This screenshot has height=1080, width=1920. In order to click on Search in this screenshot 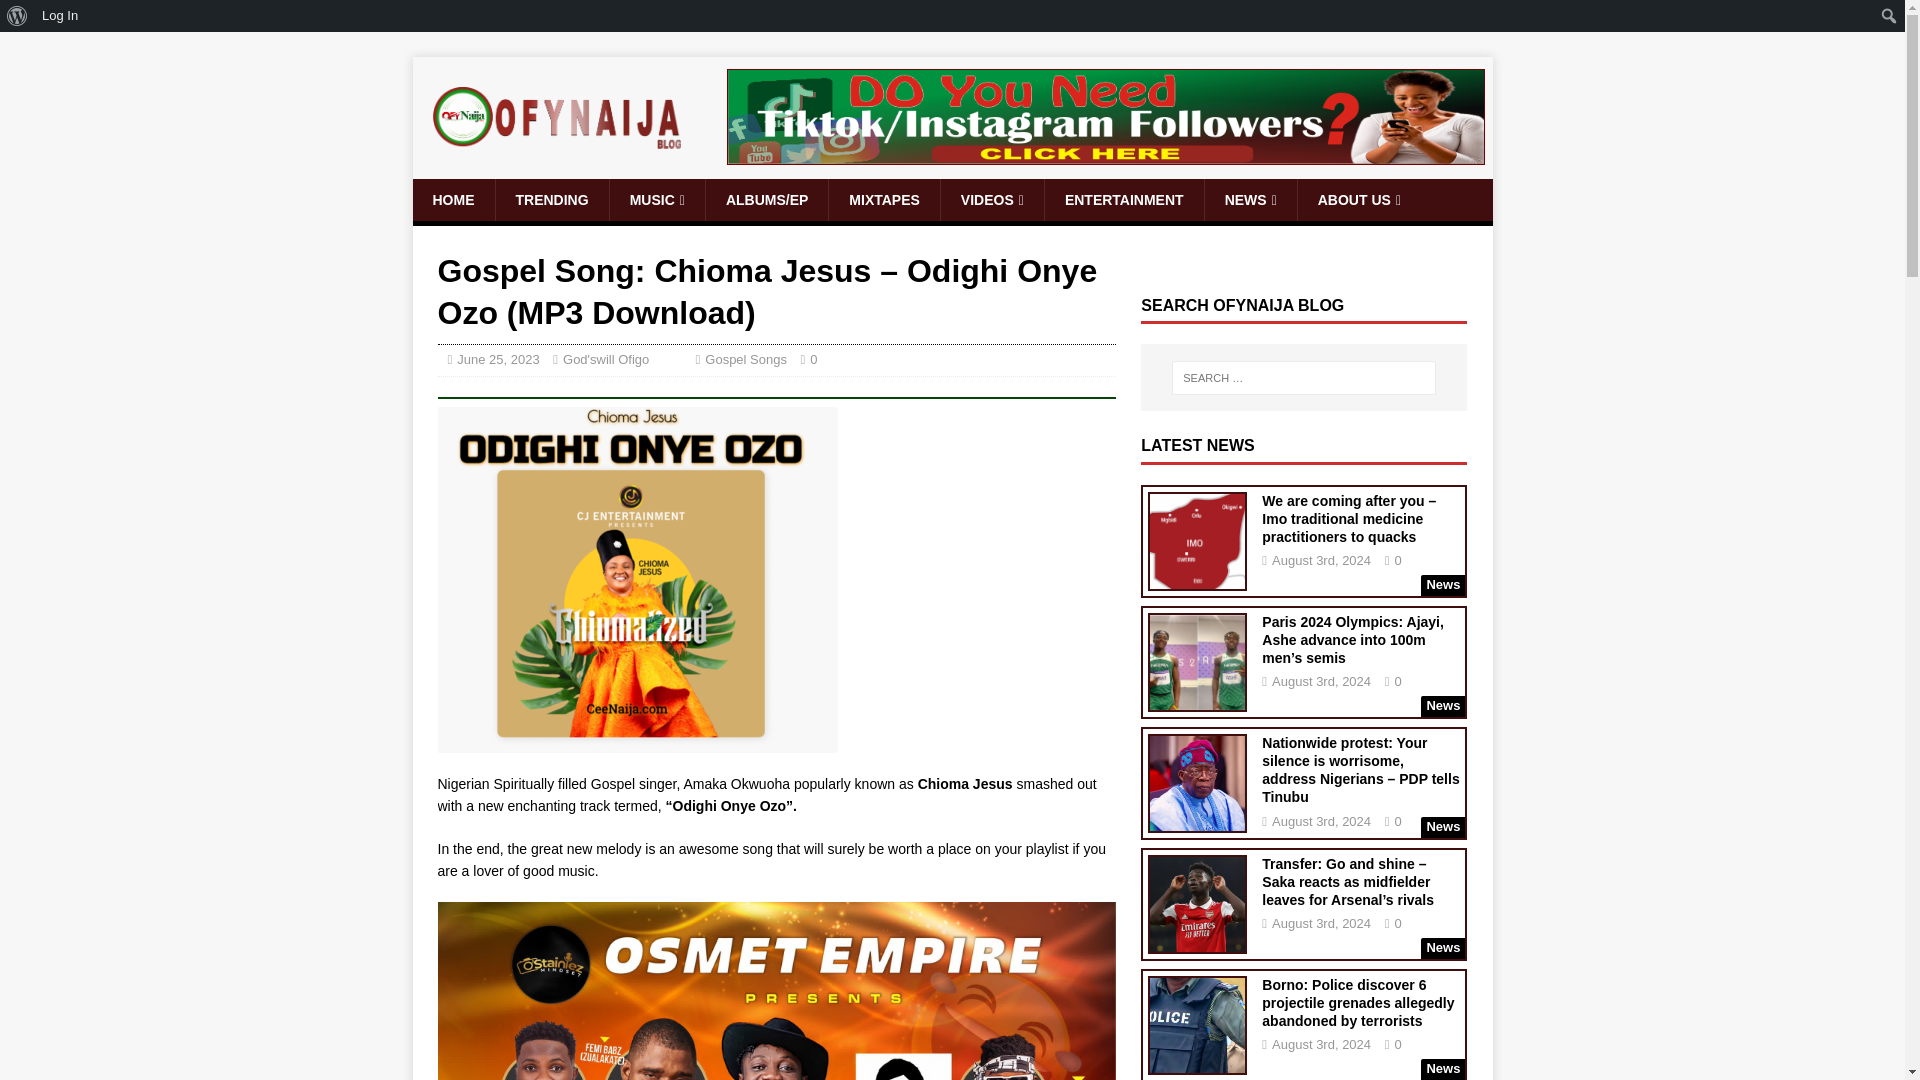, I will do `click(74, 16)`.